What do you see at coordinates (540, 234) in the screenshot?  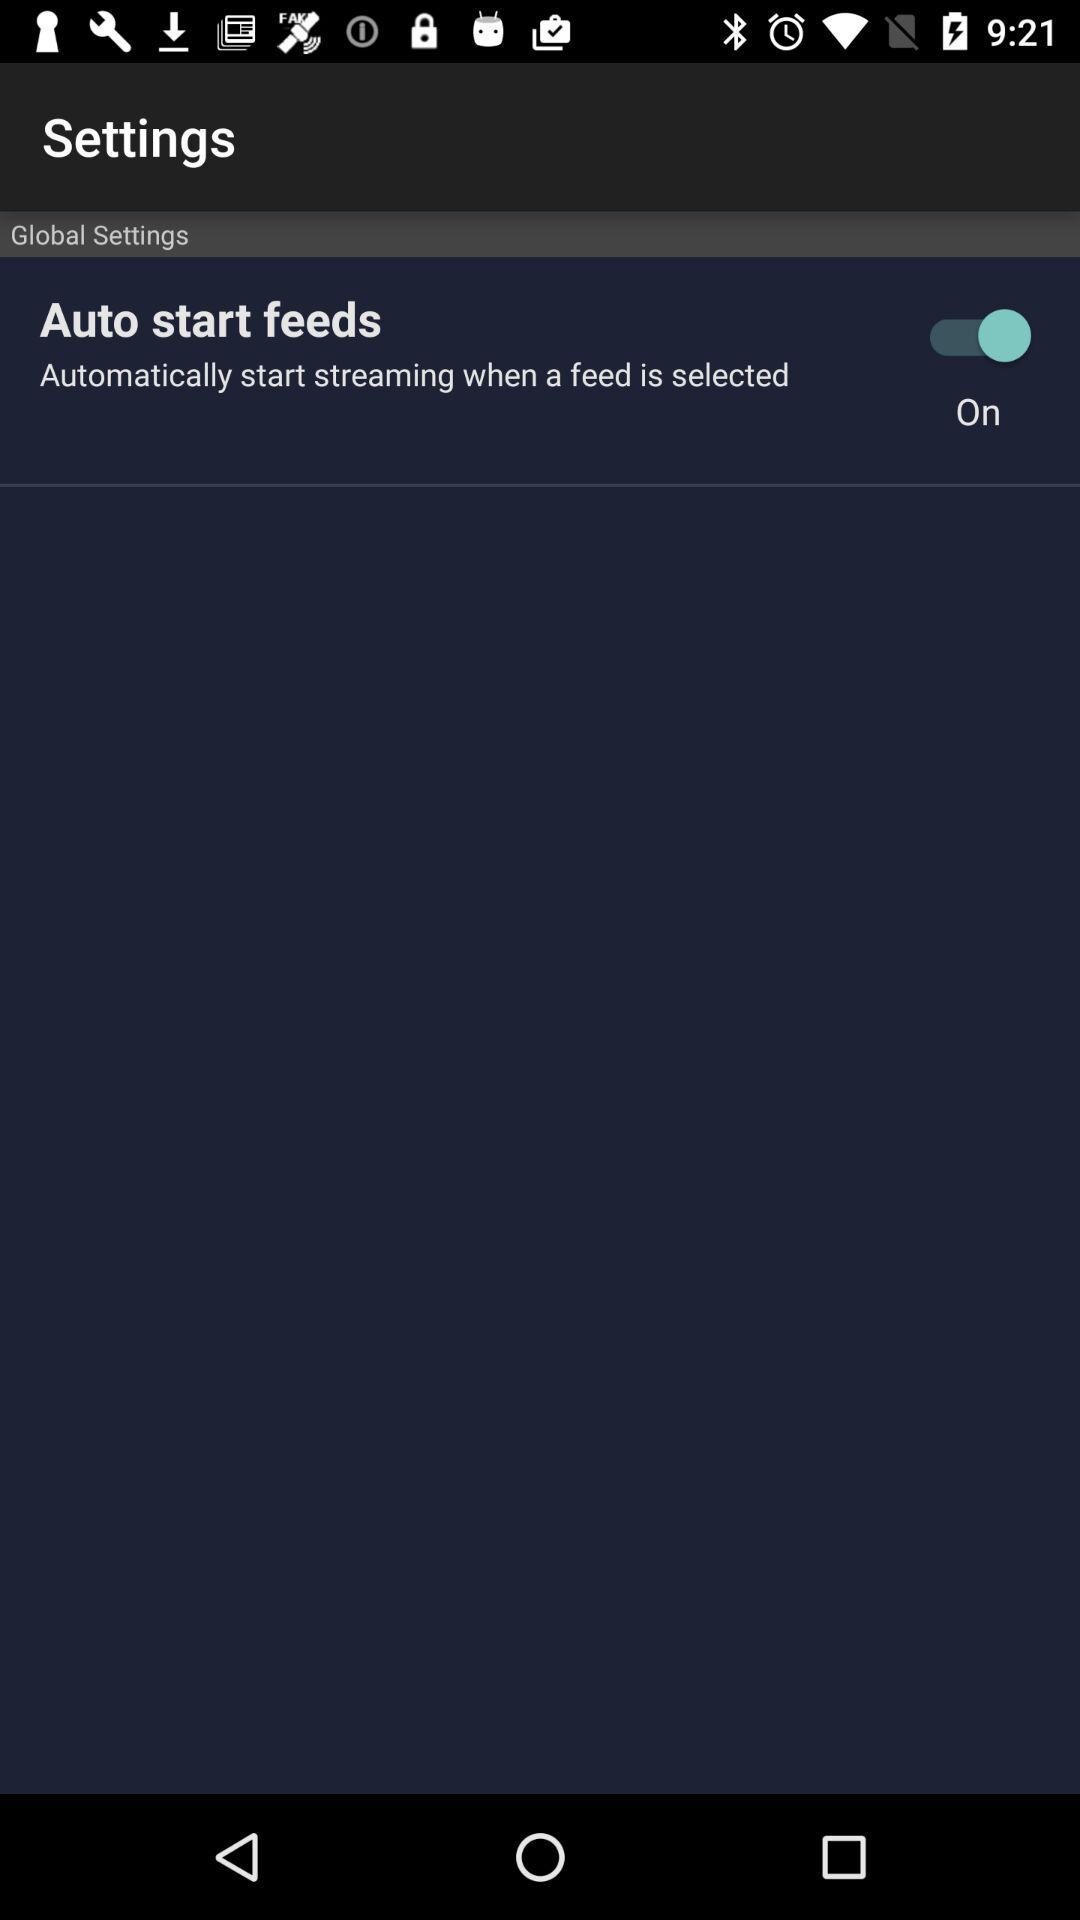 I see `launch item above auto start feeds` at bounding box center [540, 234].